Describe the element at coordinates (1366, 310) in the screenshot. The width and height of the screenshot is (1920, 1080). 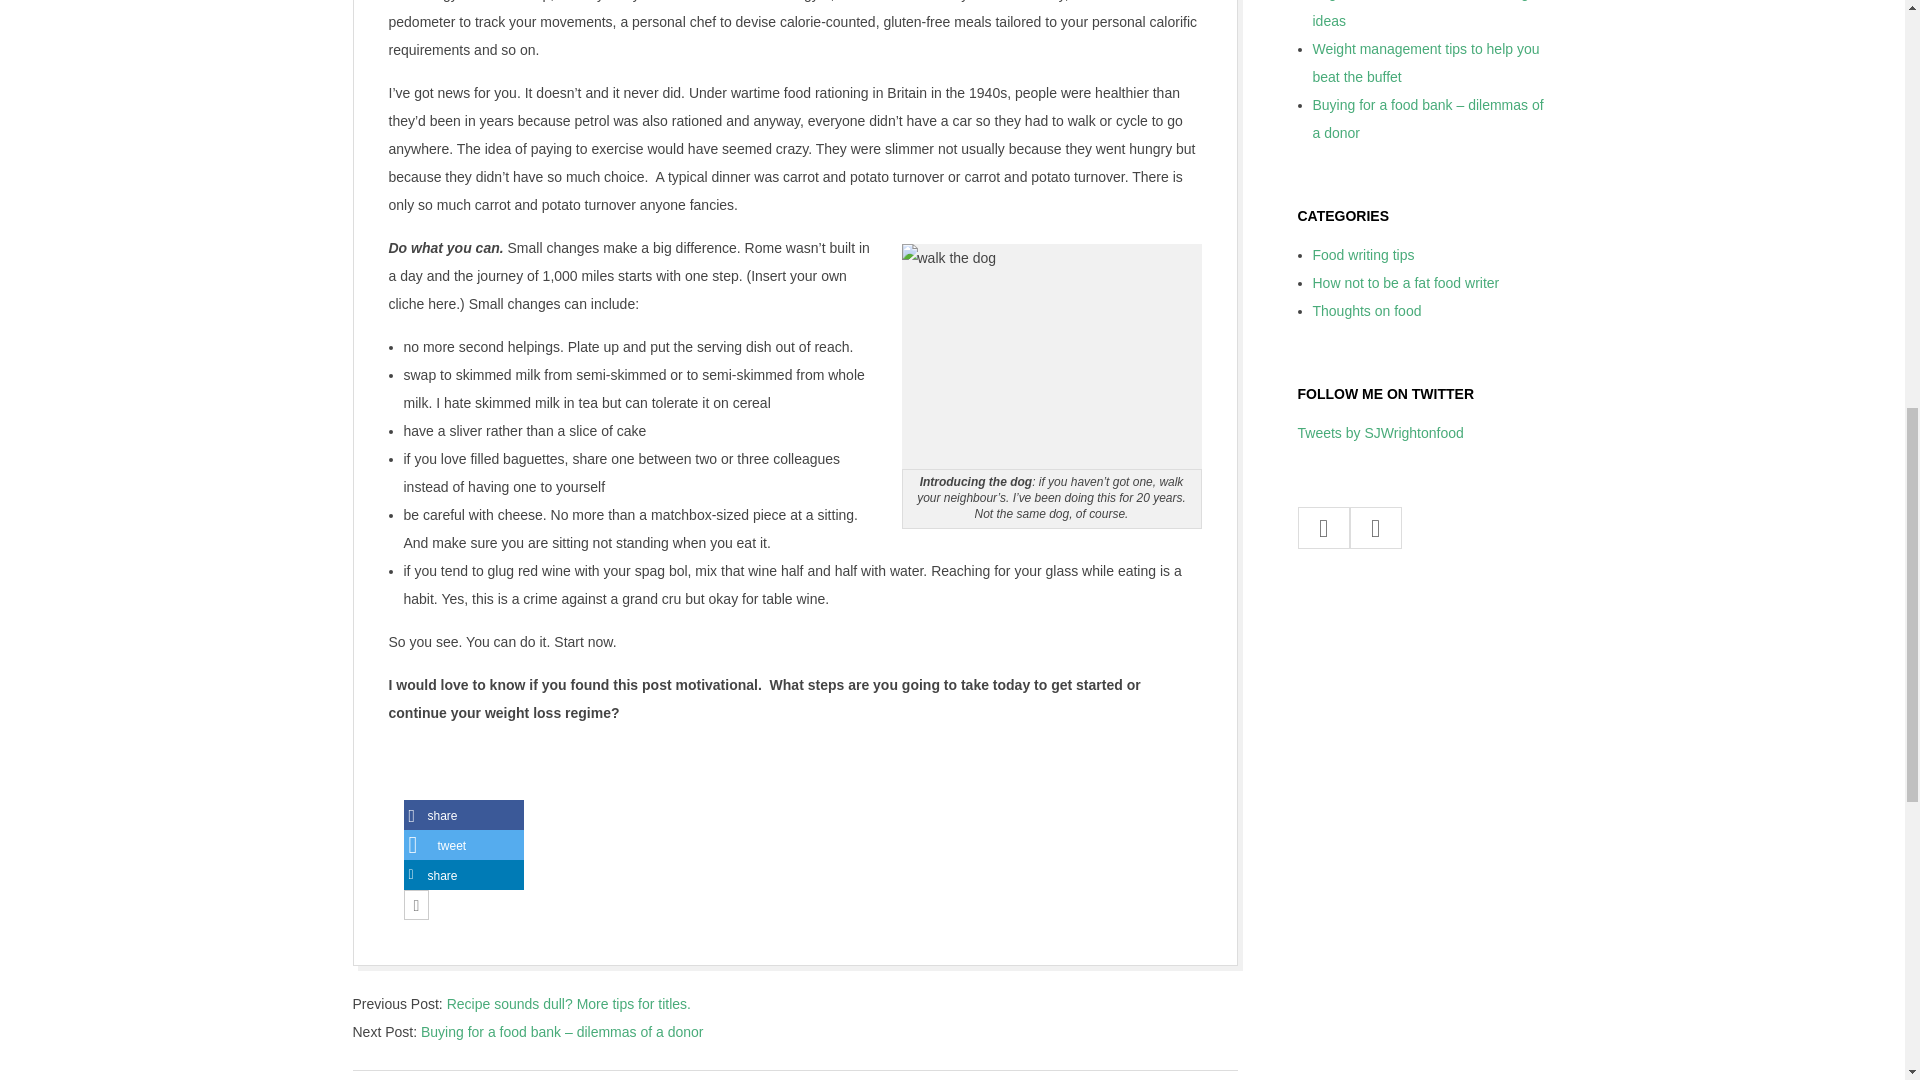
I see `Thoughts on food` at that location.